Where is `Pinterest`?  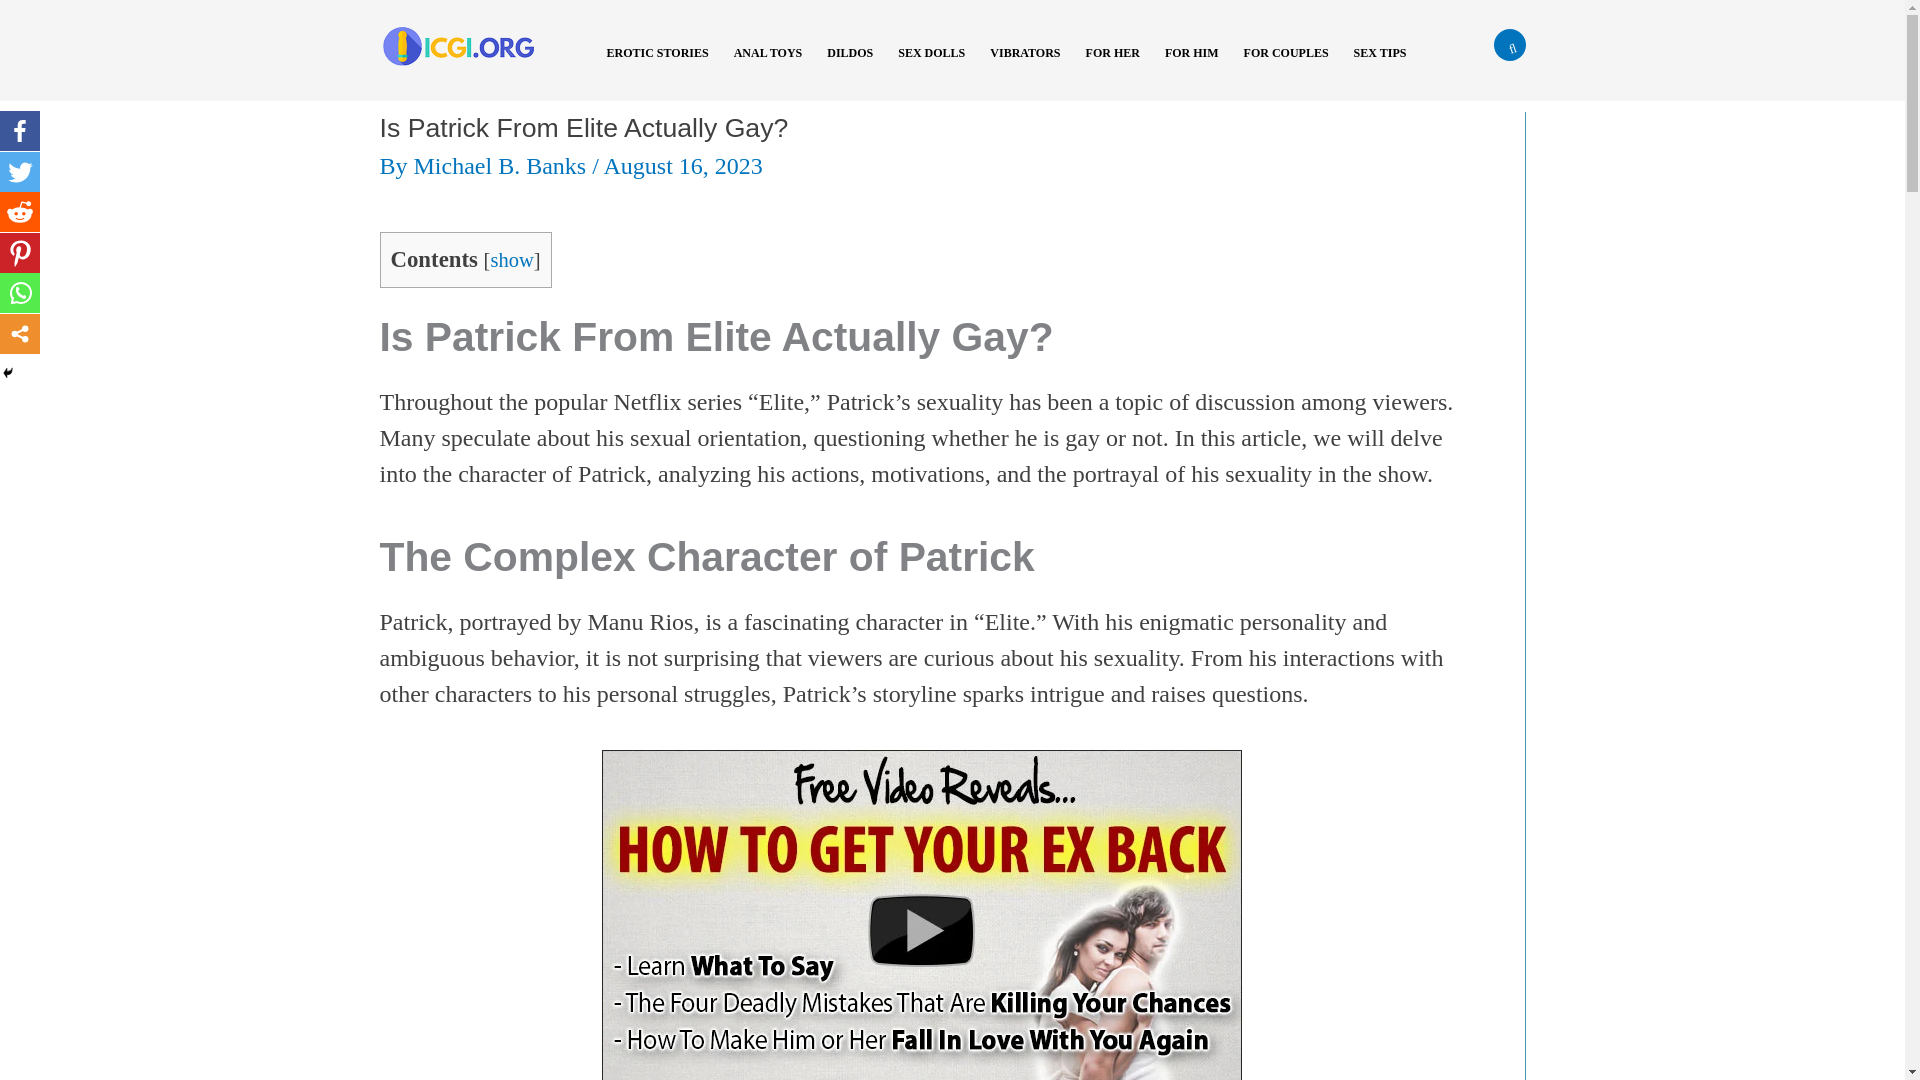 Pinterest is located at coordinates (20, 253).